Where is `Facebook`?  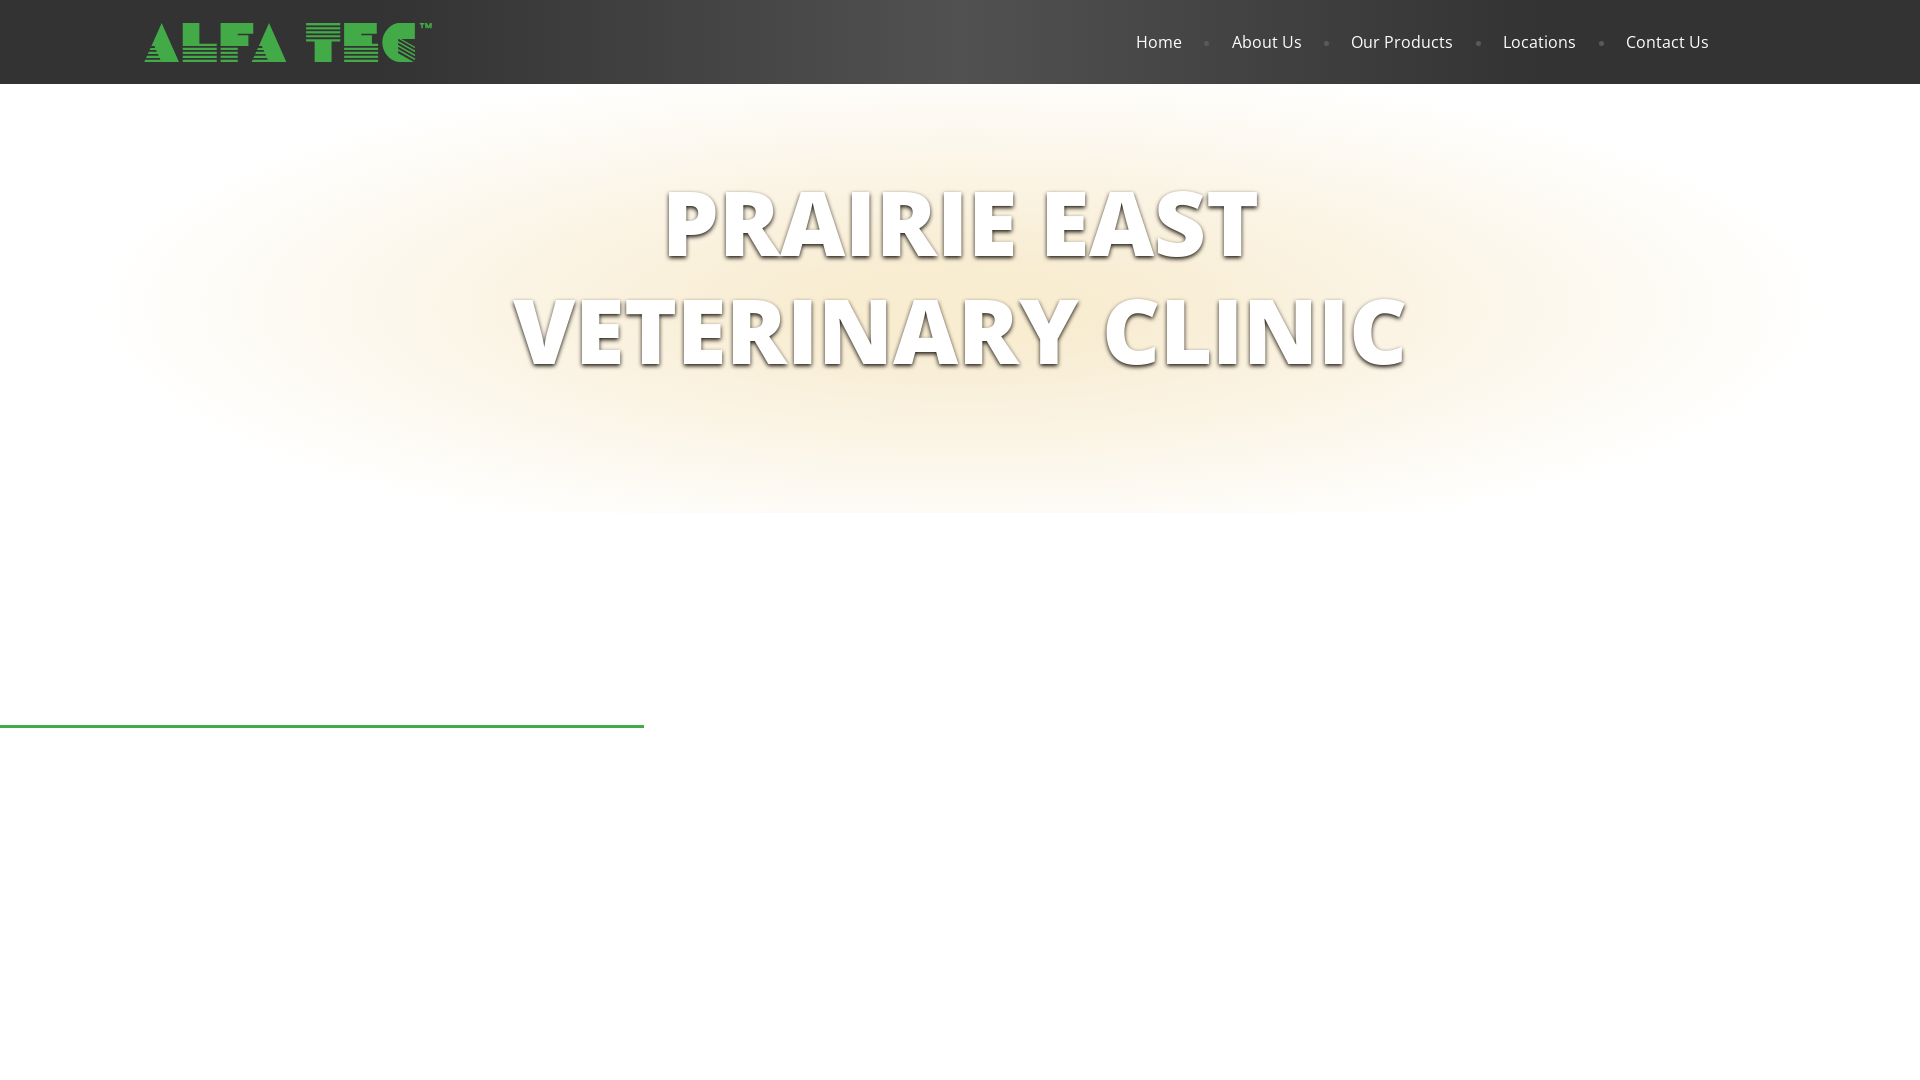 Facebook is located at coordinates (432, 686).